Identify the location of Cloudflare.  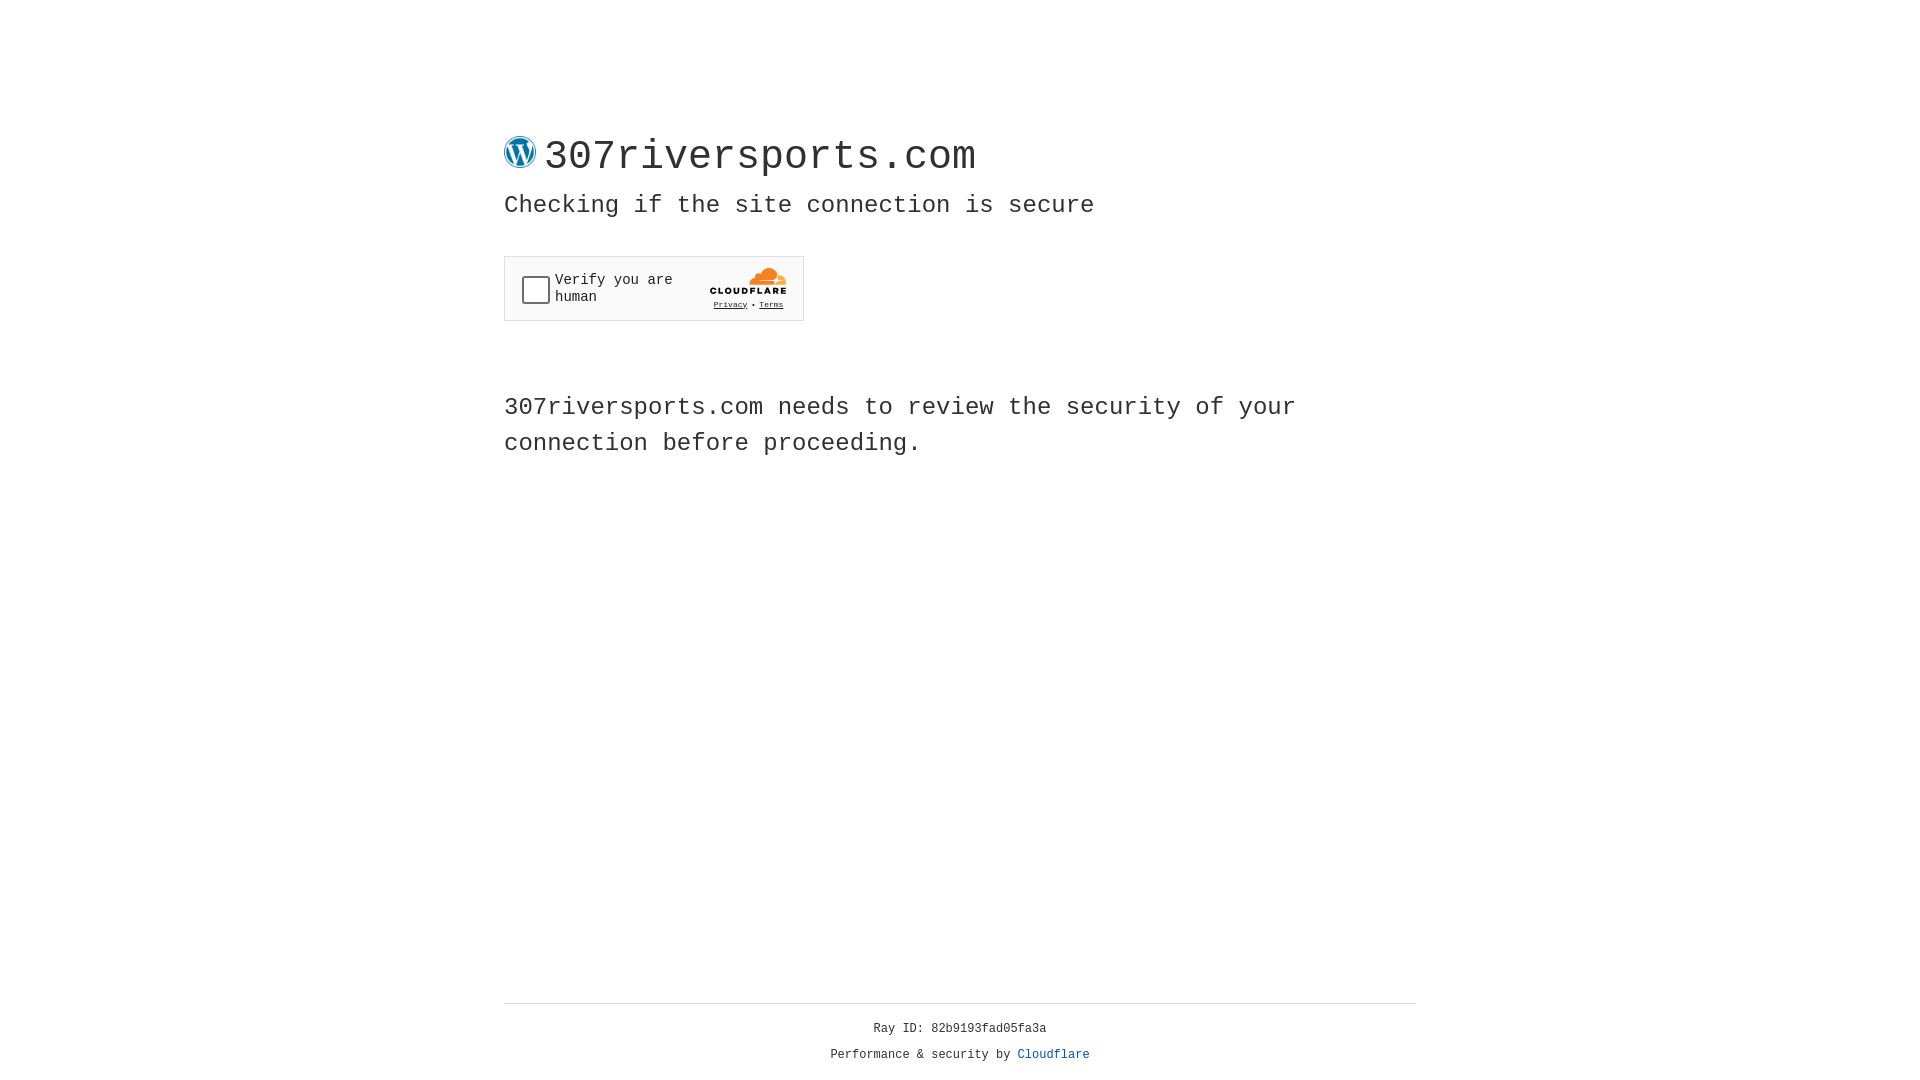
(1054, 1055).